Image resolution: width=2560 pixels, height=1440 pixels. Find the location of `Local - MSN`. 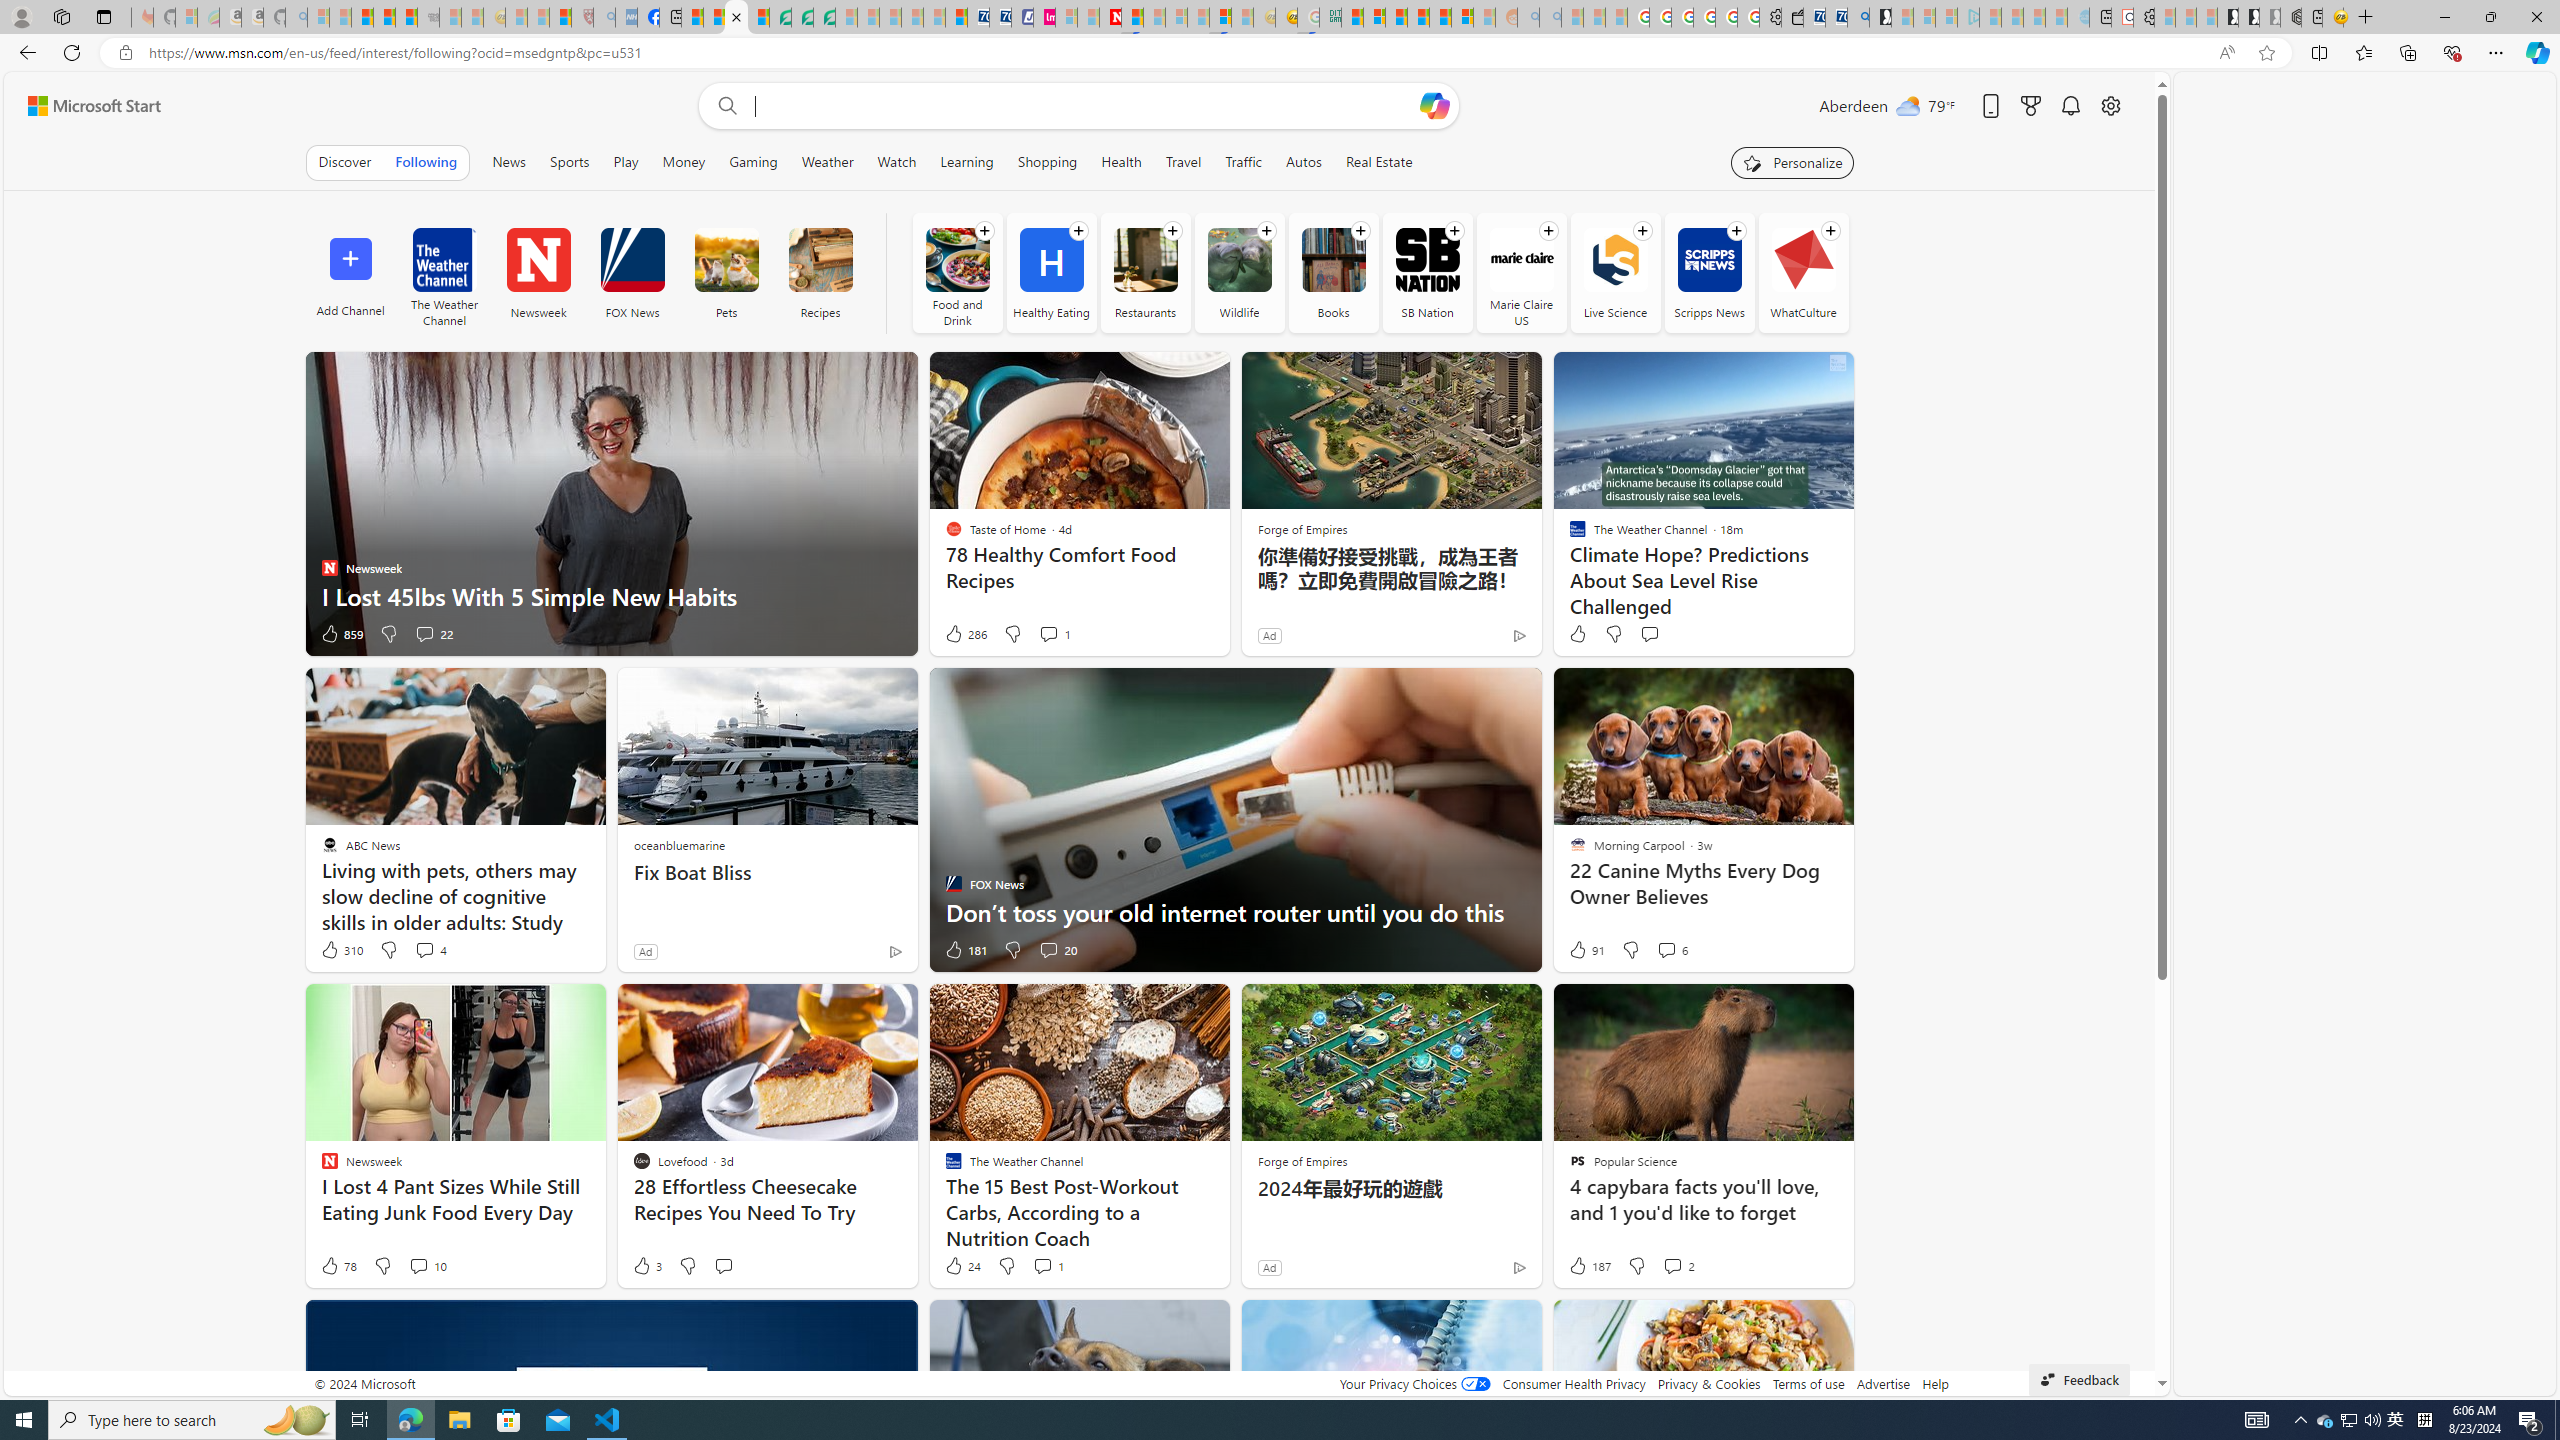

Local - MSN is located at coordinates (560, 17).